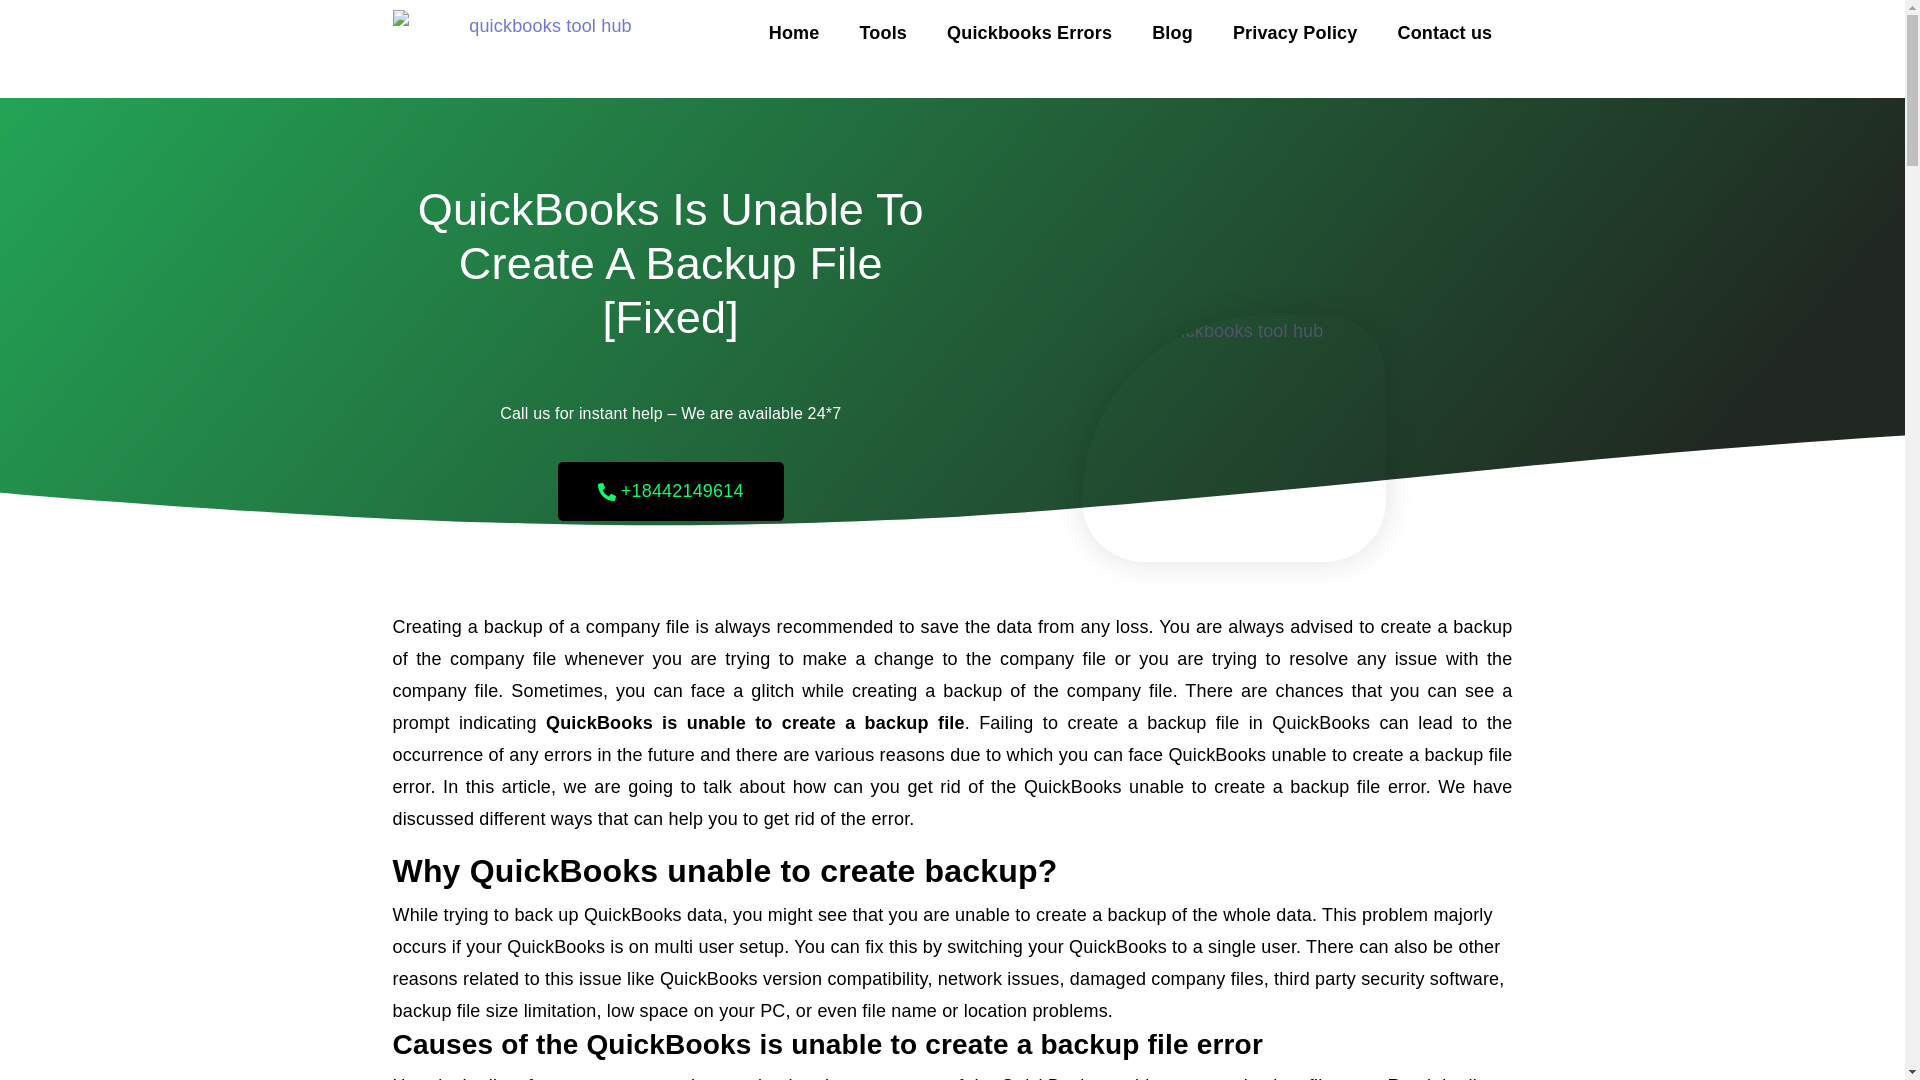  What do you see at coordinates (1172, 32) in the screenshot?
I see `Blog` at bounding box center [1172, 32].